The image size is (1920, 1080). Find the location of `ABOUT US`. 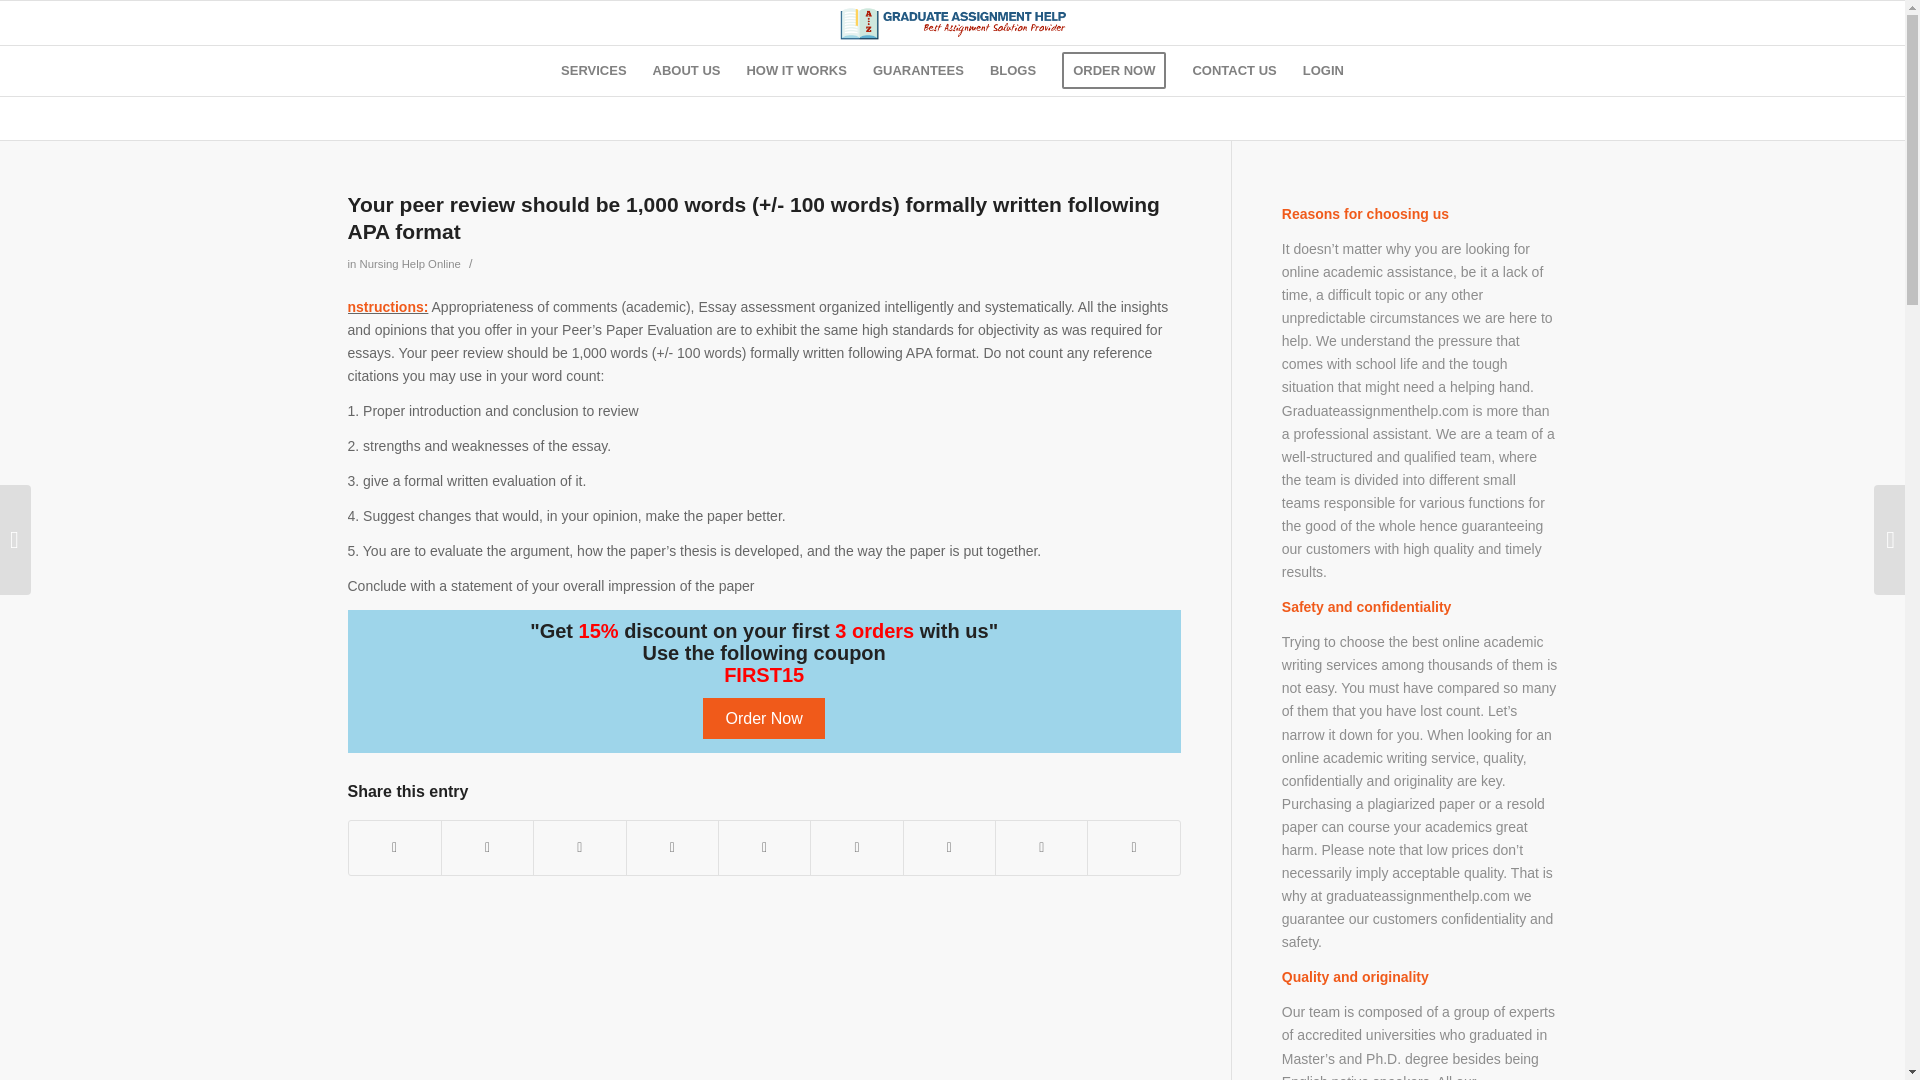

ABOUT US is located at coordinates (686, 71).